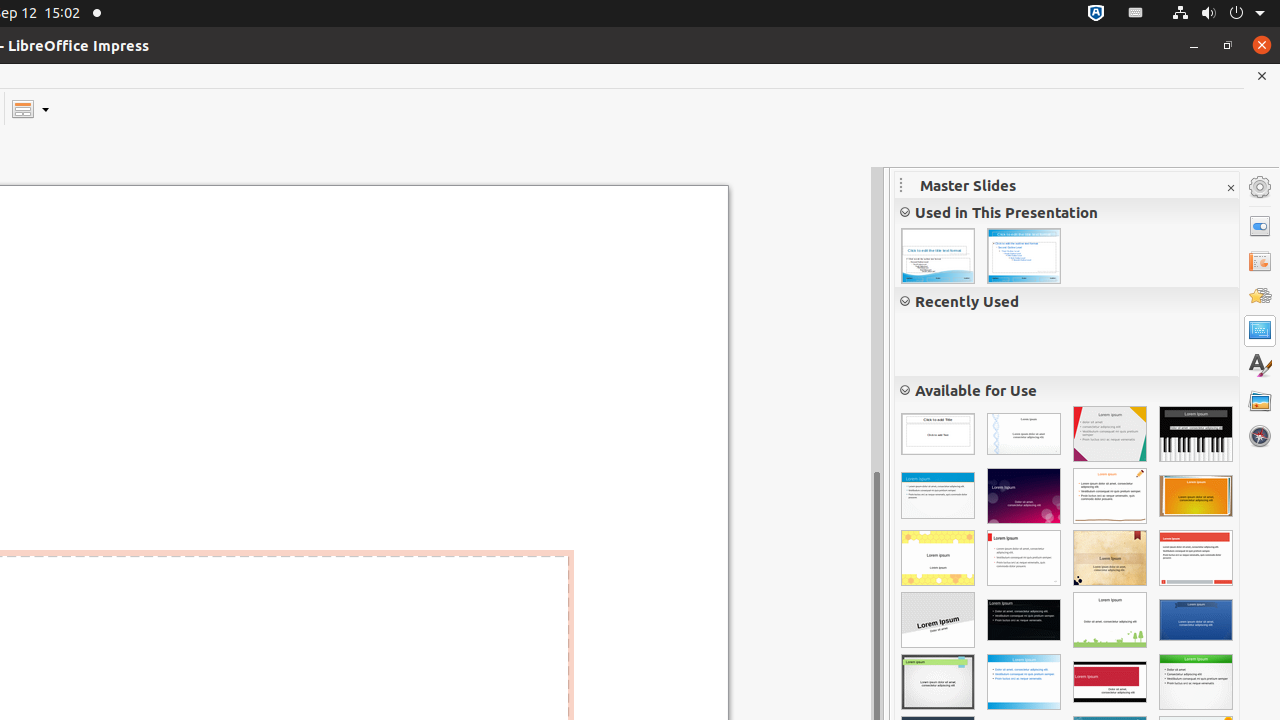 The image size is (1280, 720). Describe the element at coordinates (1110, 558) in the screenshot. I see `Vintage` at that location.